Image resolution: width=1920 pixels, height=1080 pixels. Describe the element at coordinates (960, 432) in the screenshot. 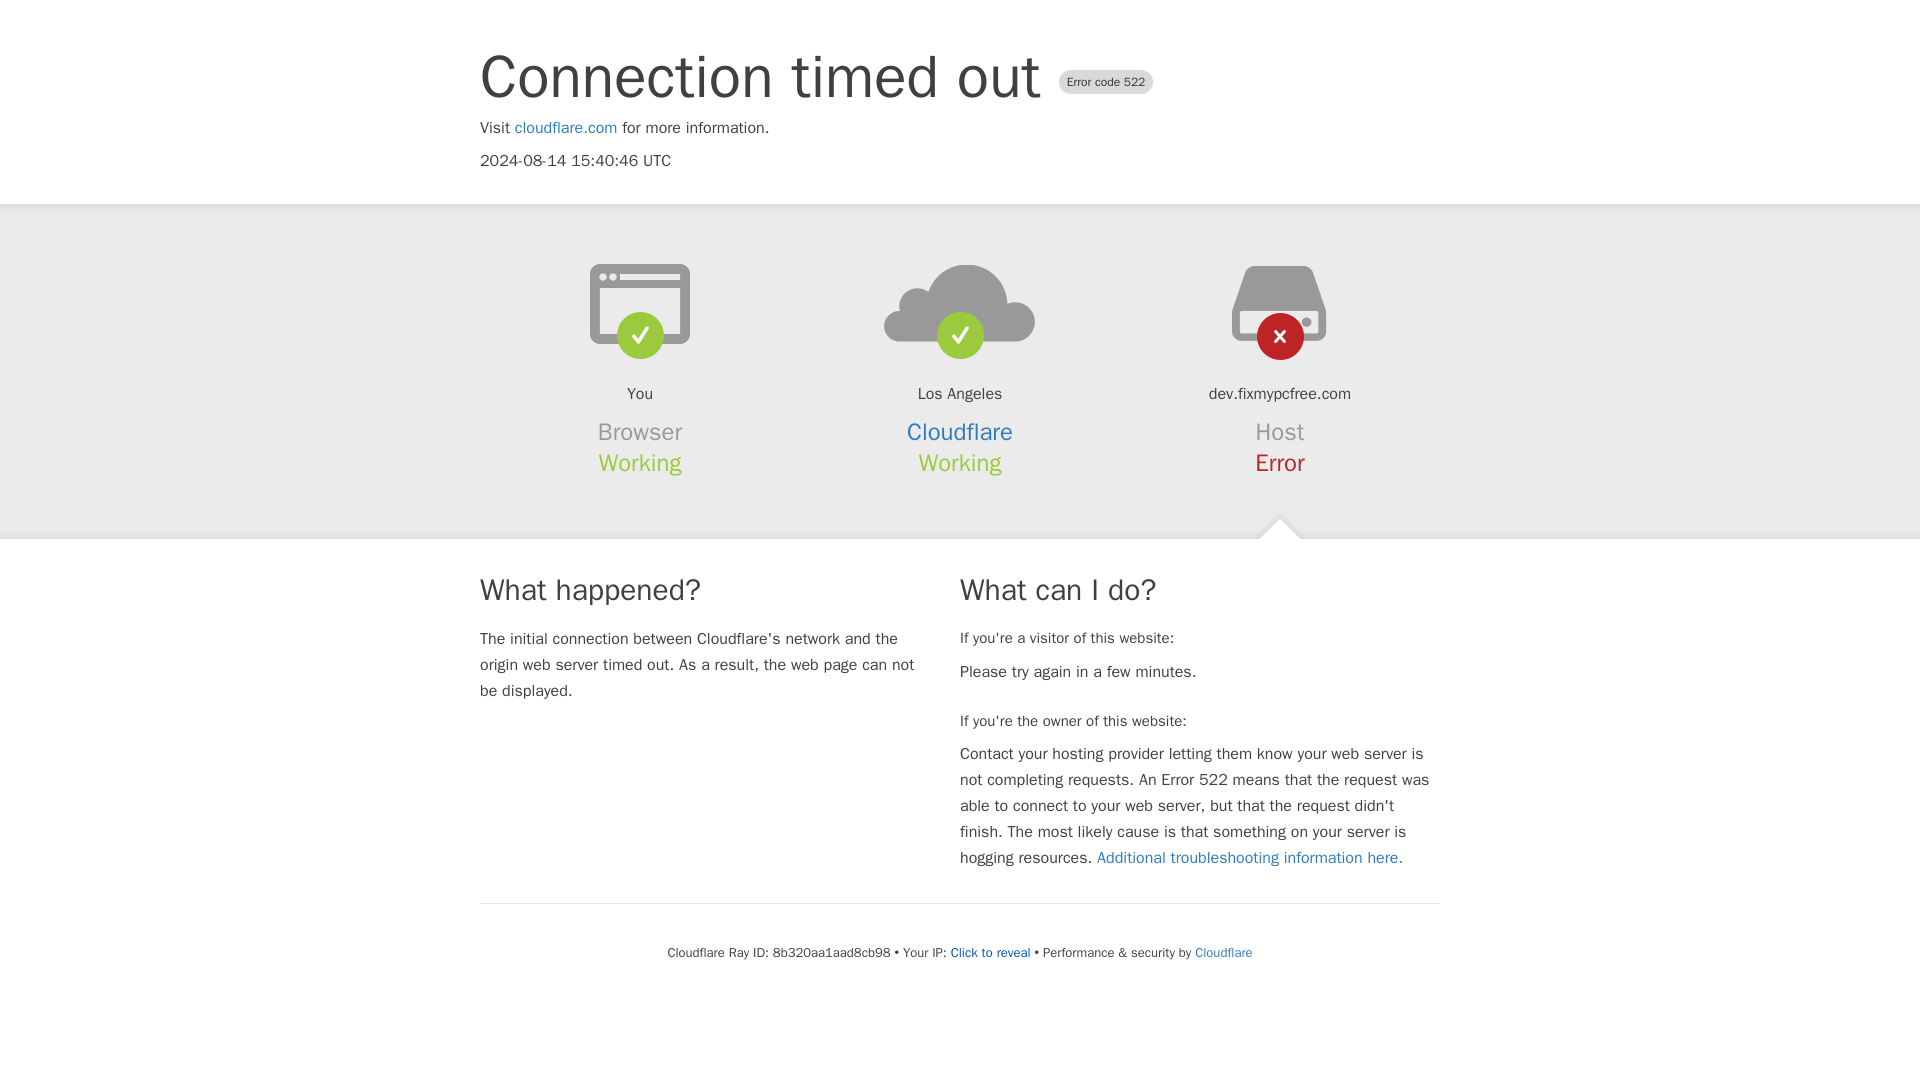

I see `Cloudflare` at that location.